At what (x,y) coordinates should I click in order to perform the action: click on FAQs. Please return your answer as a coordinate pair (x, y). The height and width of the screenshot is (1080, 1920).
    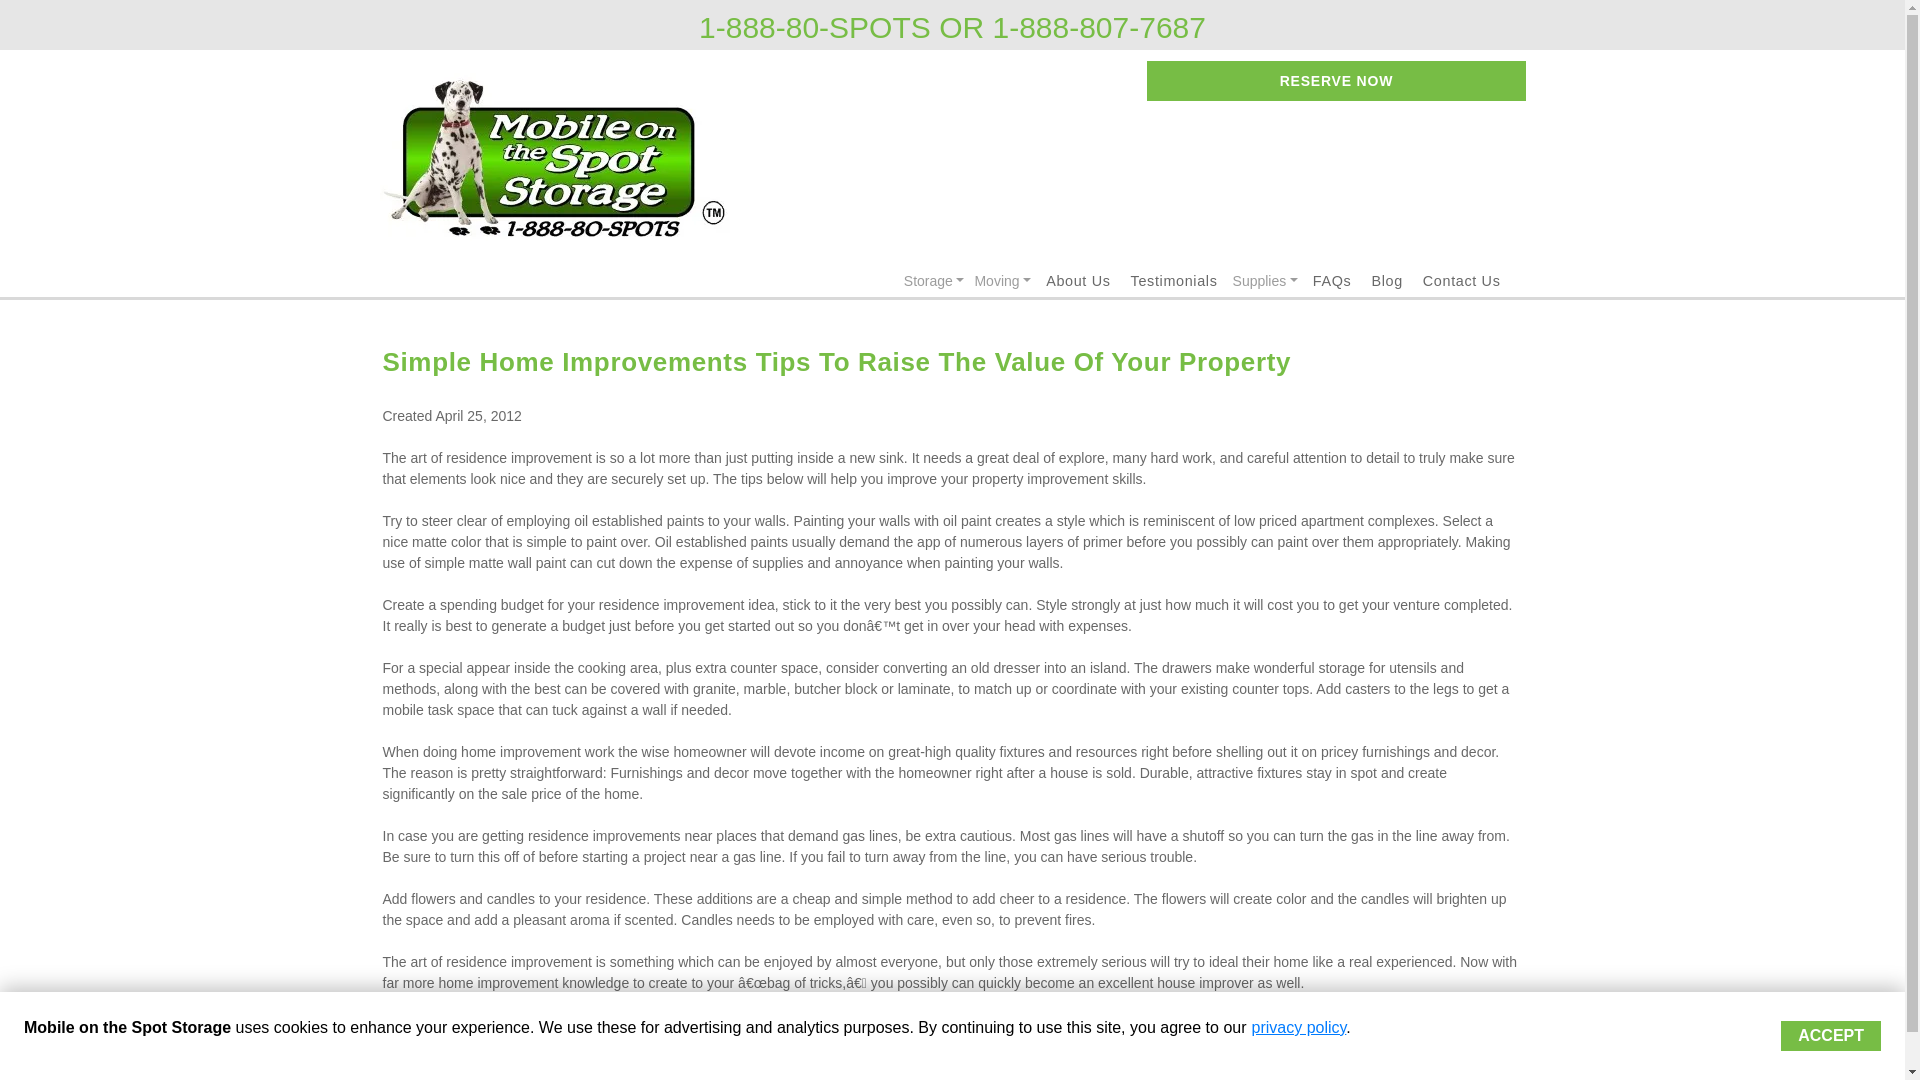
    Looking at the image, I should click on (1332, 281).